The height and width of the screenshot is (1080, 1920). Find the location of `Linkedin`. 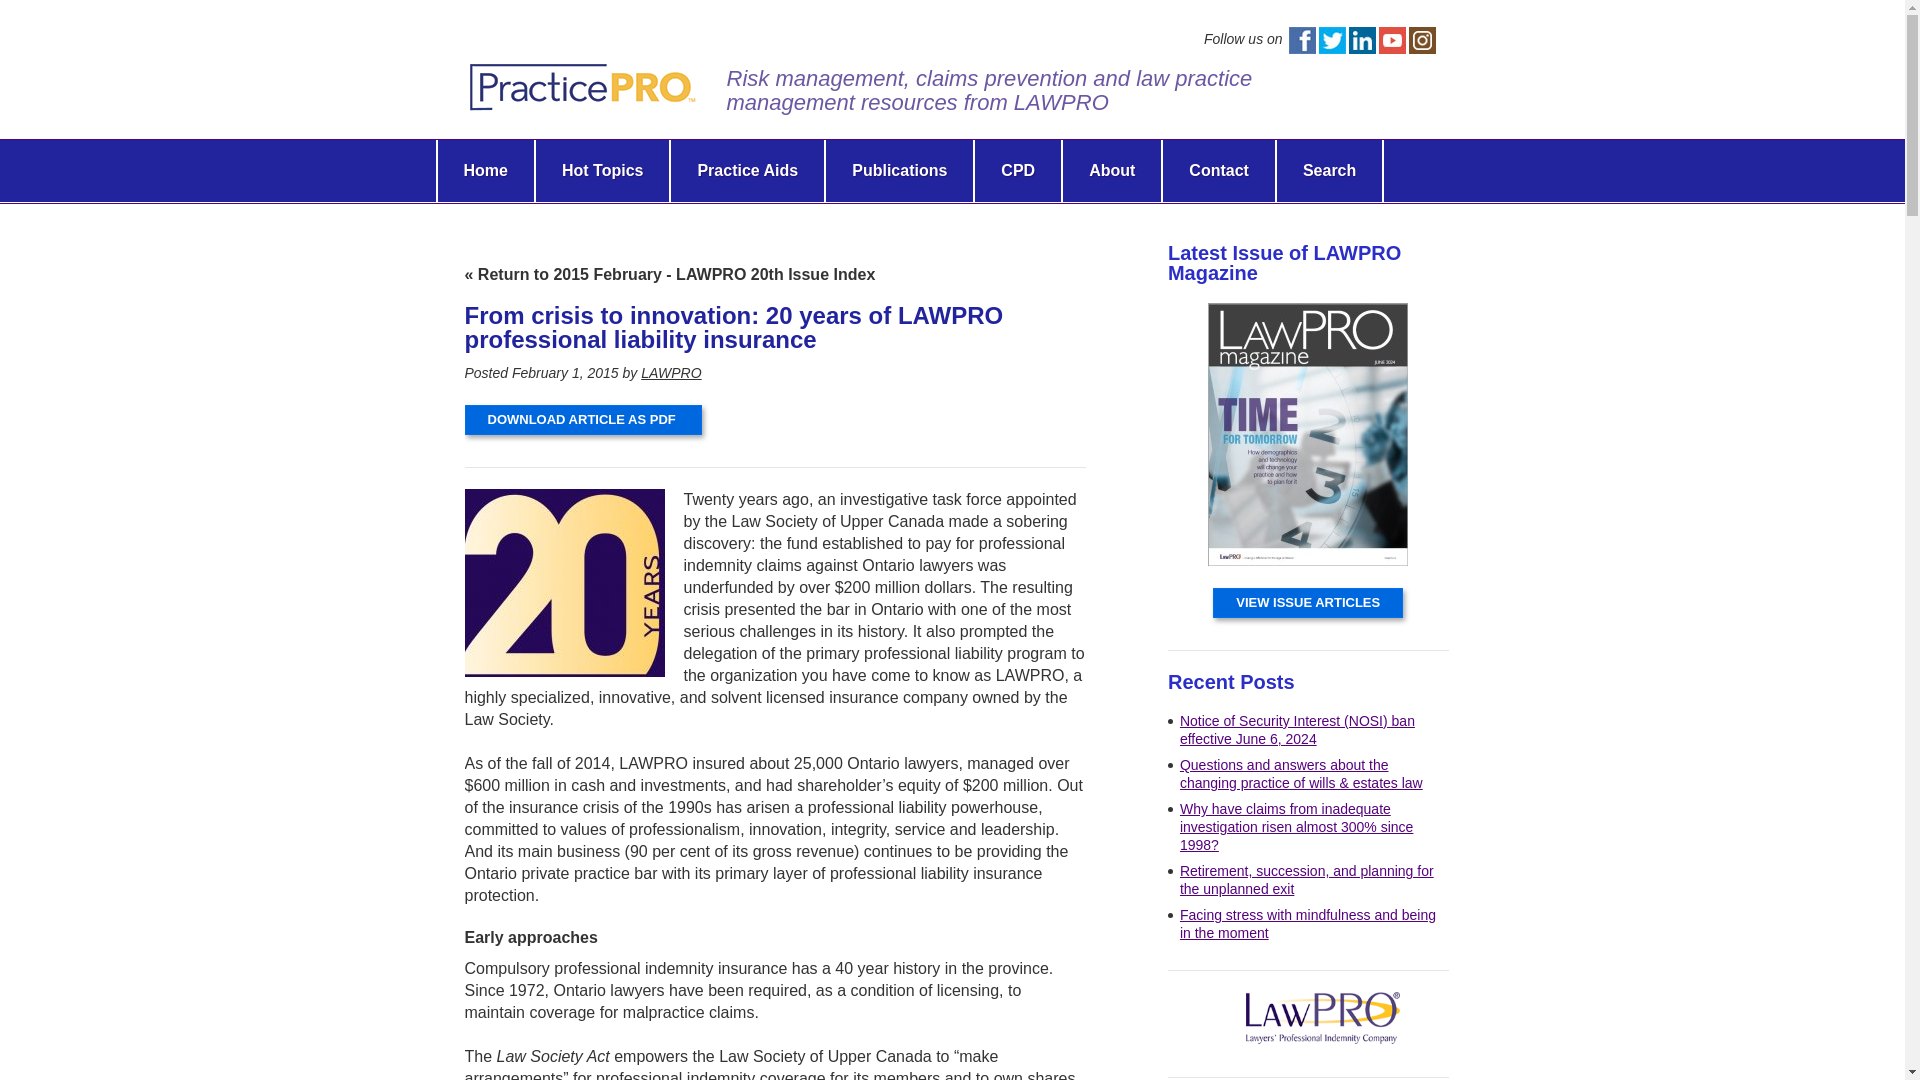

Linkedin is located at coordinates (1360, 40).